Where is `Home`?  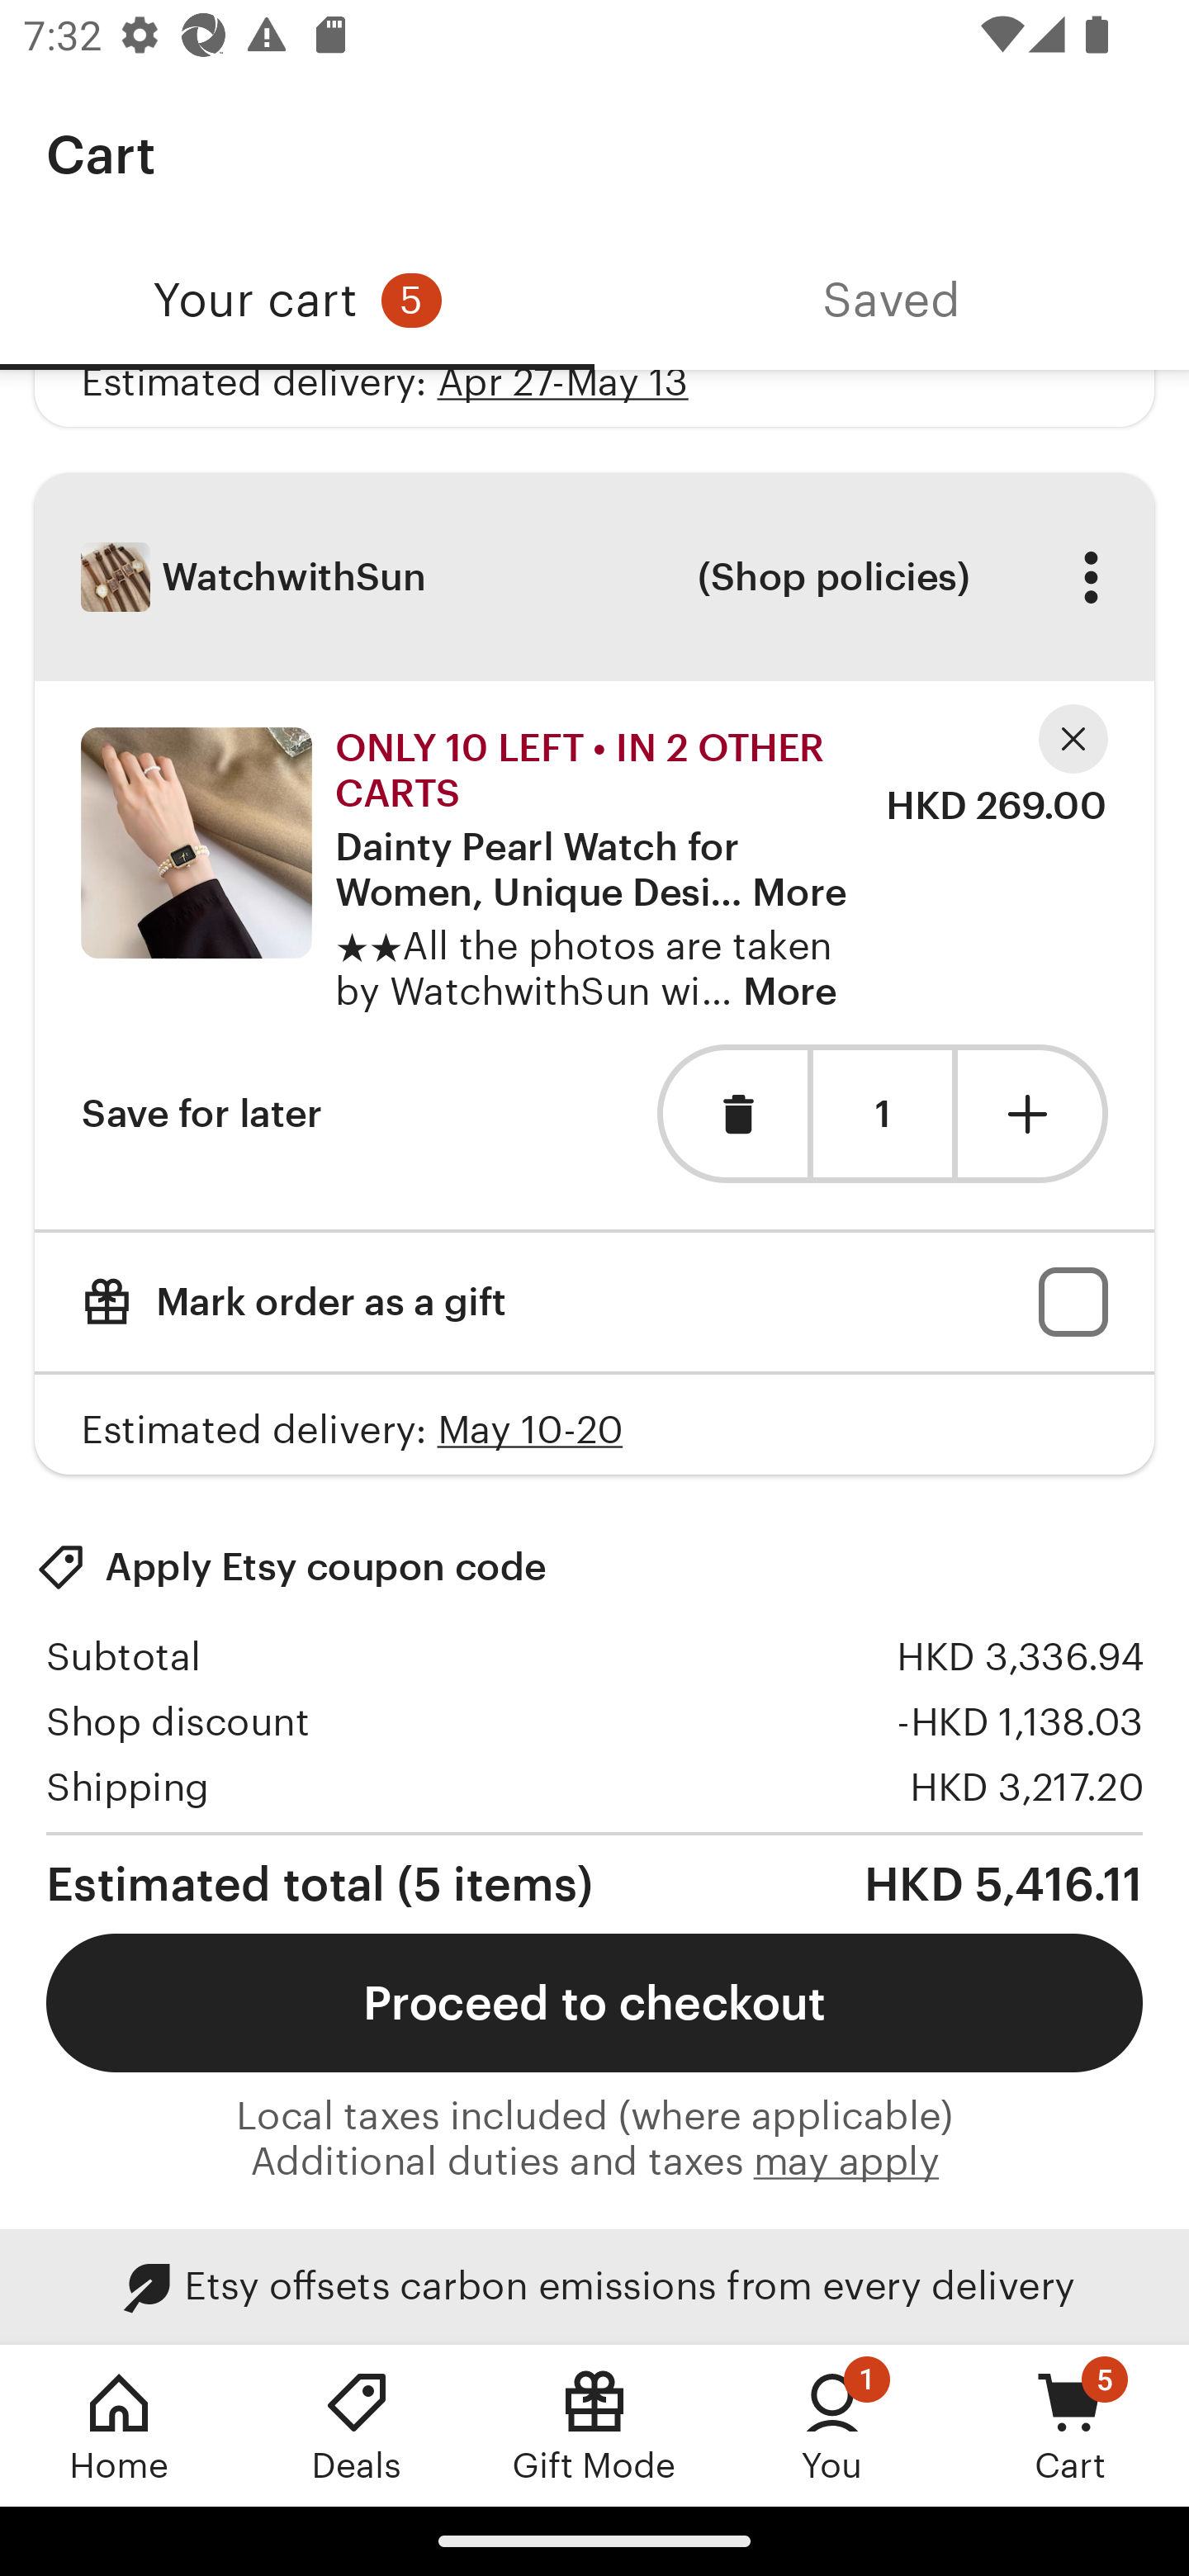
Home is located at coordinates (119, 2425).